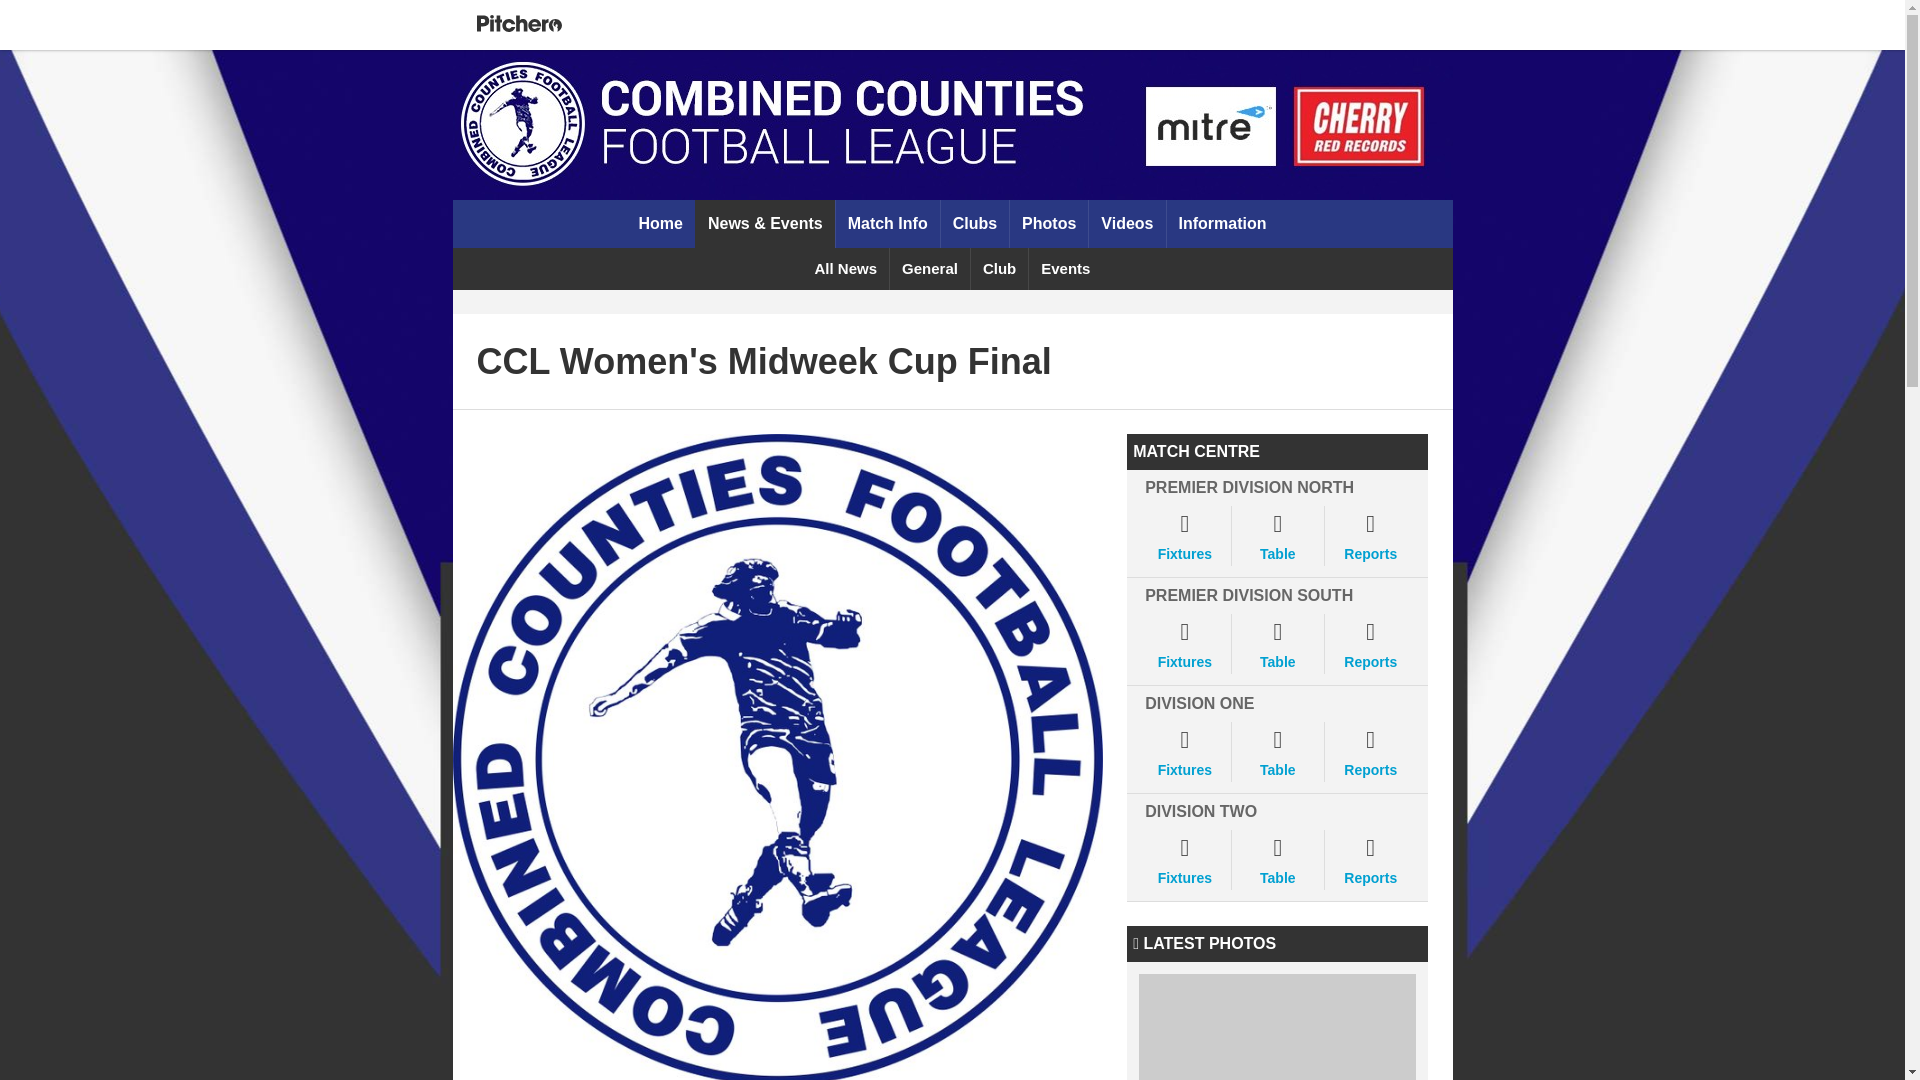 Image resolution: width=1920 pixels, height=1080 pixels. What do you see at coordinates (846, 269) in the screenshot?
I see `All News` at bounding box center [846, 269].